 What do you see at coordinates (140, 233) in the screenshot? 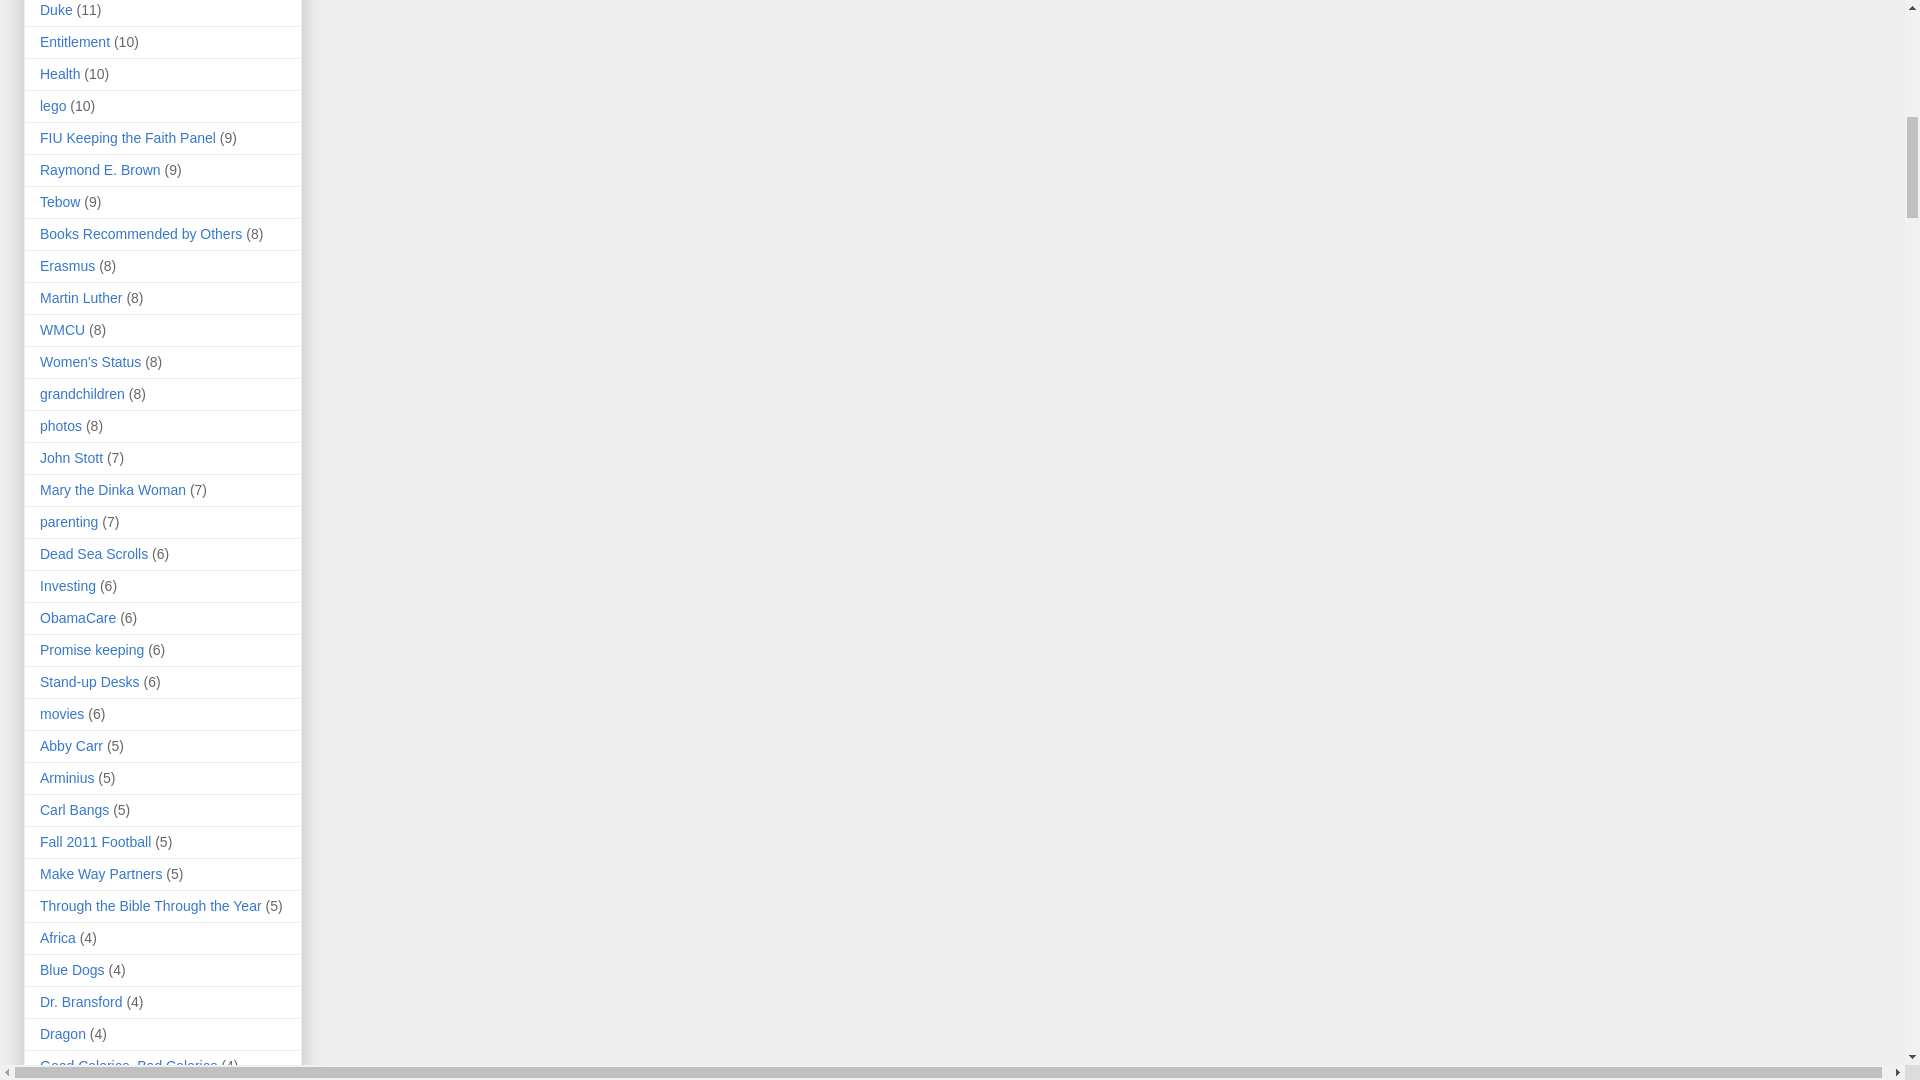
I see `Books Recommended by Others` at bounding box center [140, 233].